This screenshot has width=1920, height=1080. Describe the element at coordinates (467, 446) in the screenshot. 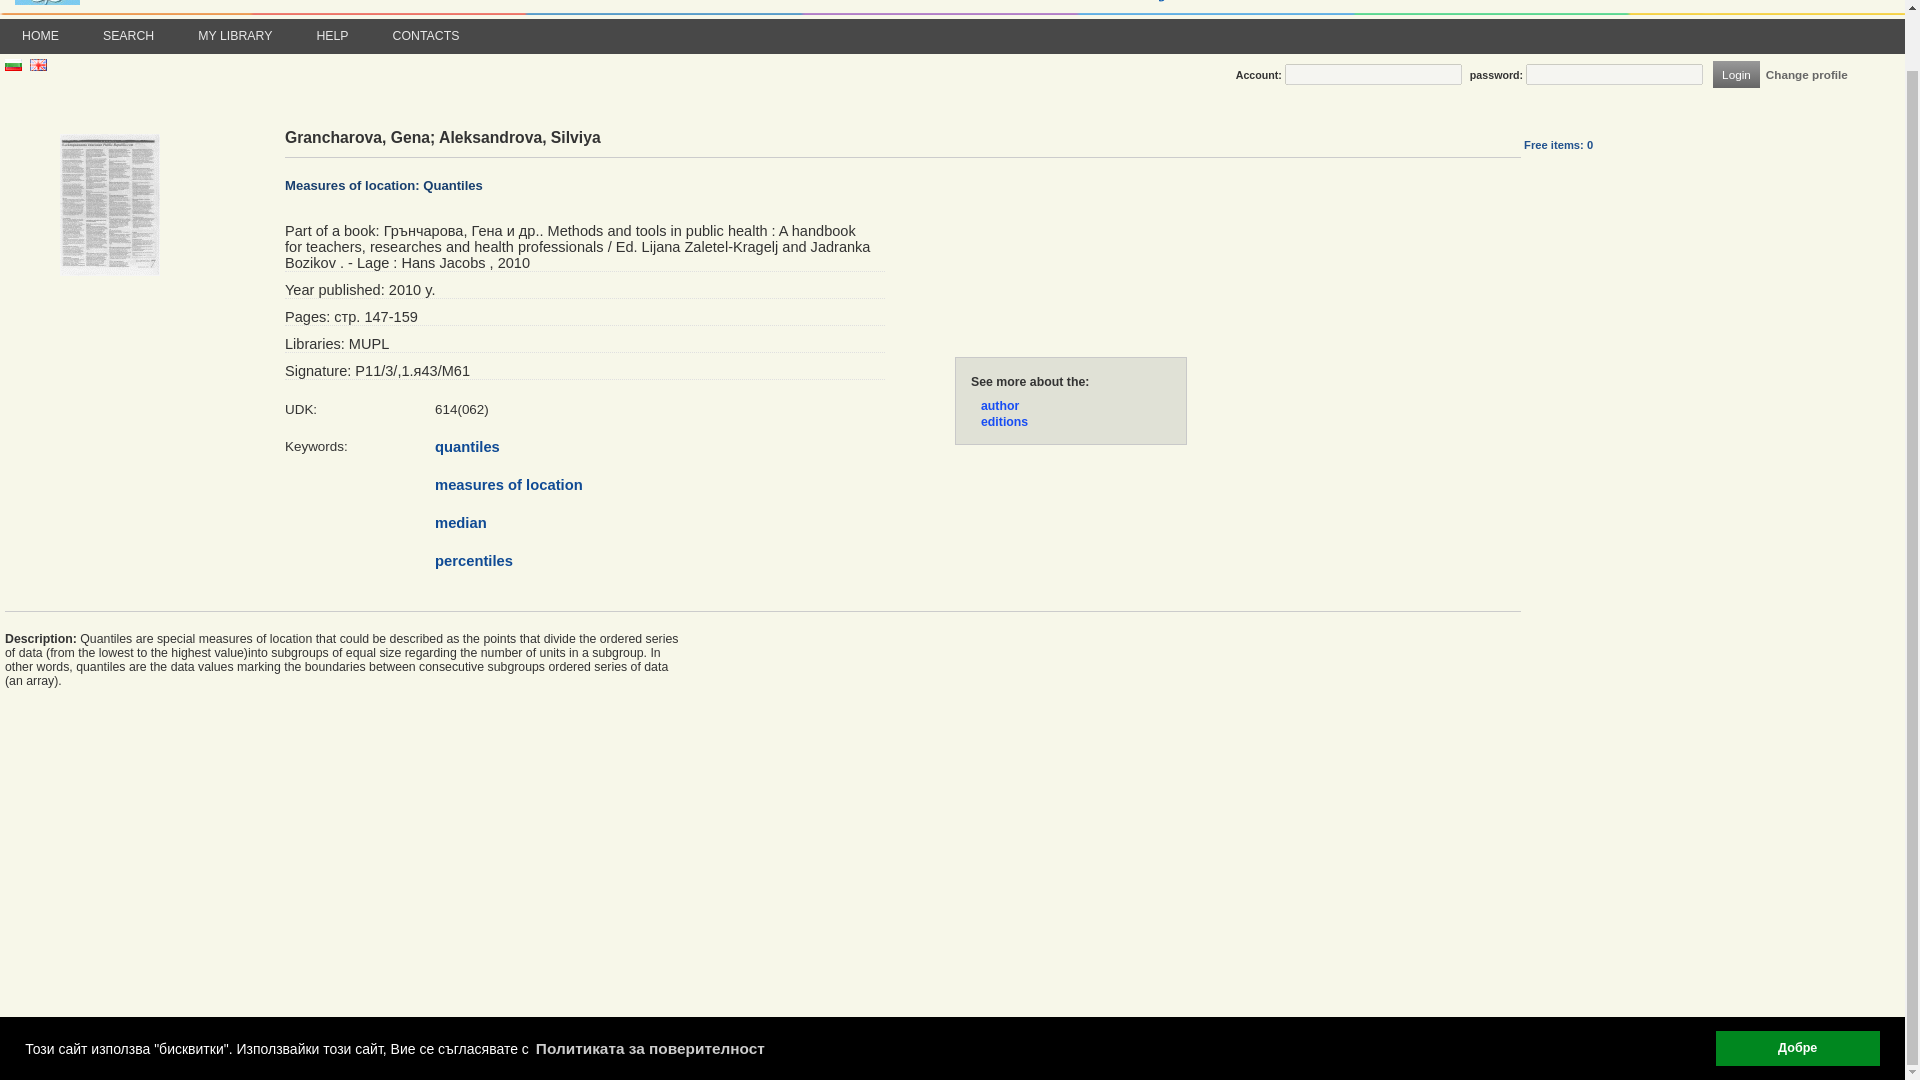

I see `quantiles` at that location.